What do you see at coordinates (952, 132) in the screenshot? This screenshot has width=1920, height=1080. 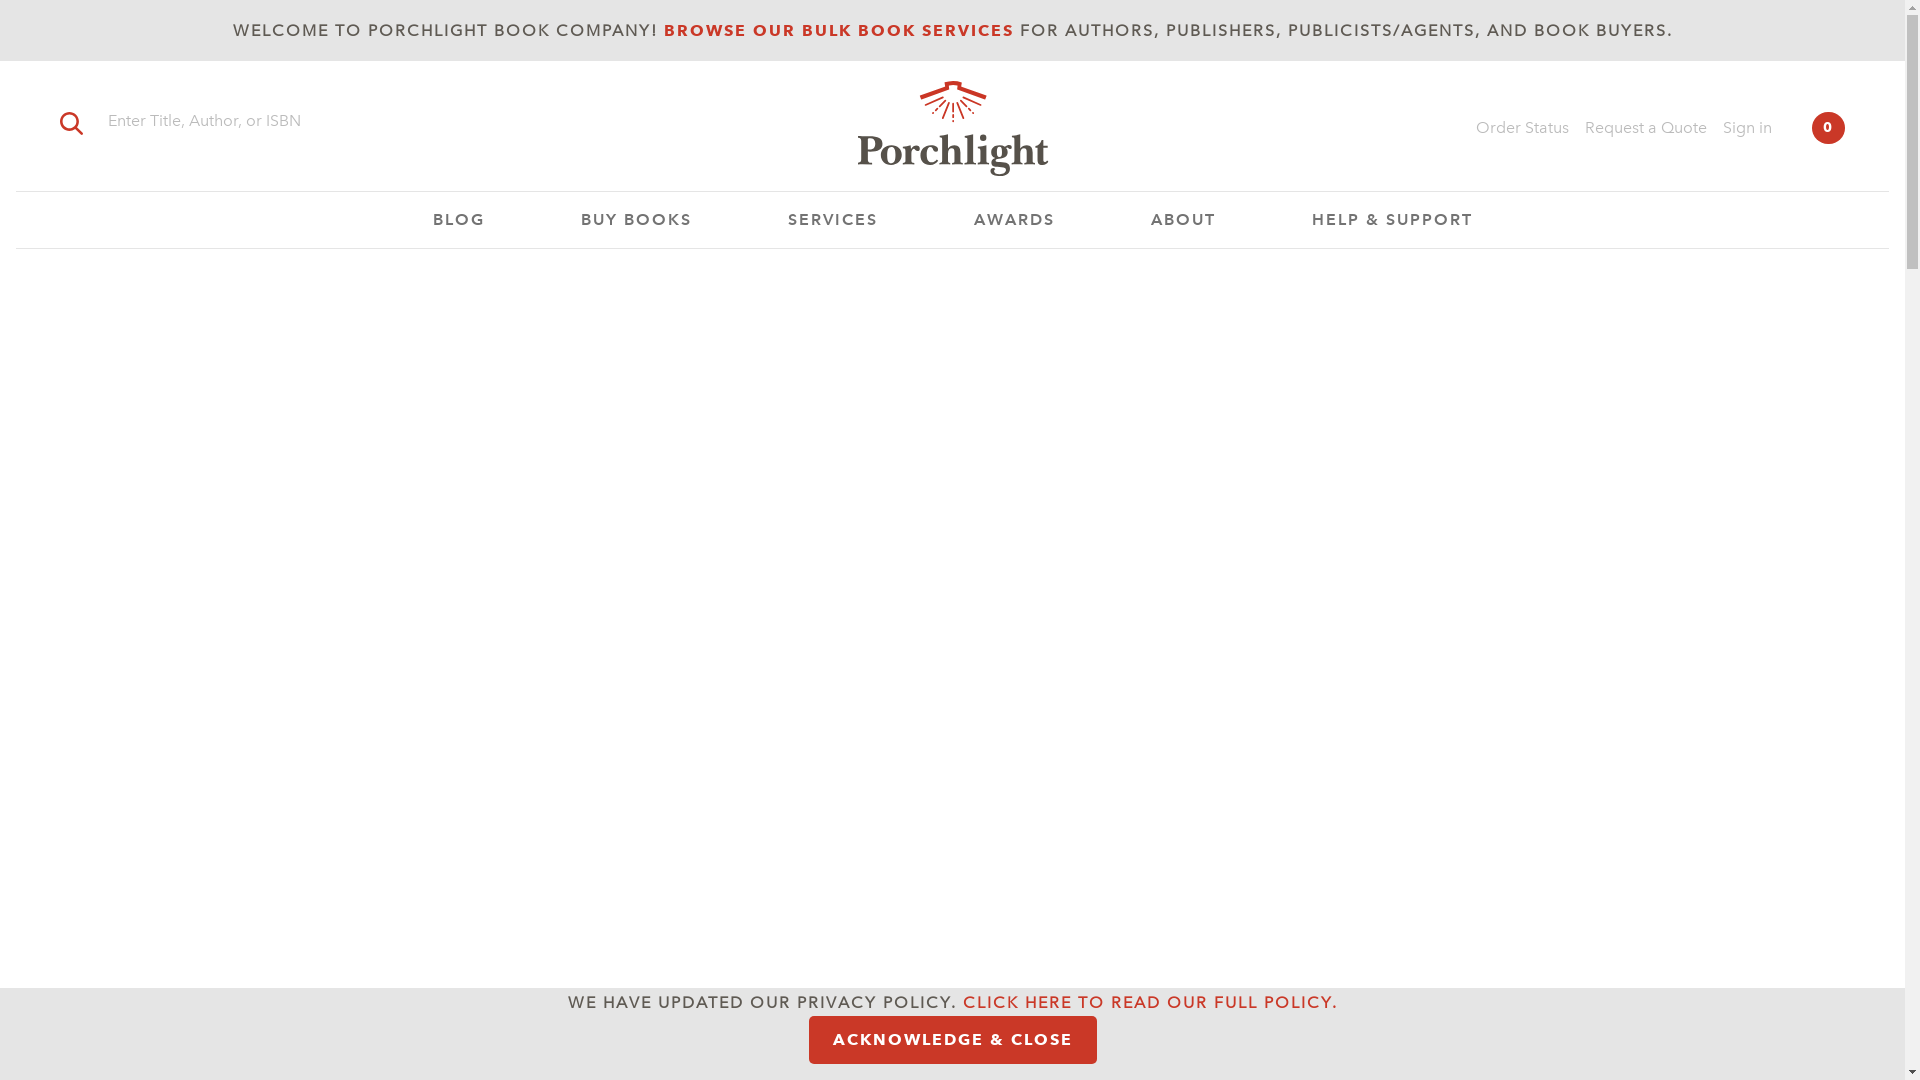 I see `Porchlight` at bounding box center [952, 132].